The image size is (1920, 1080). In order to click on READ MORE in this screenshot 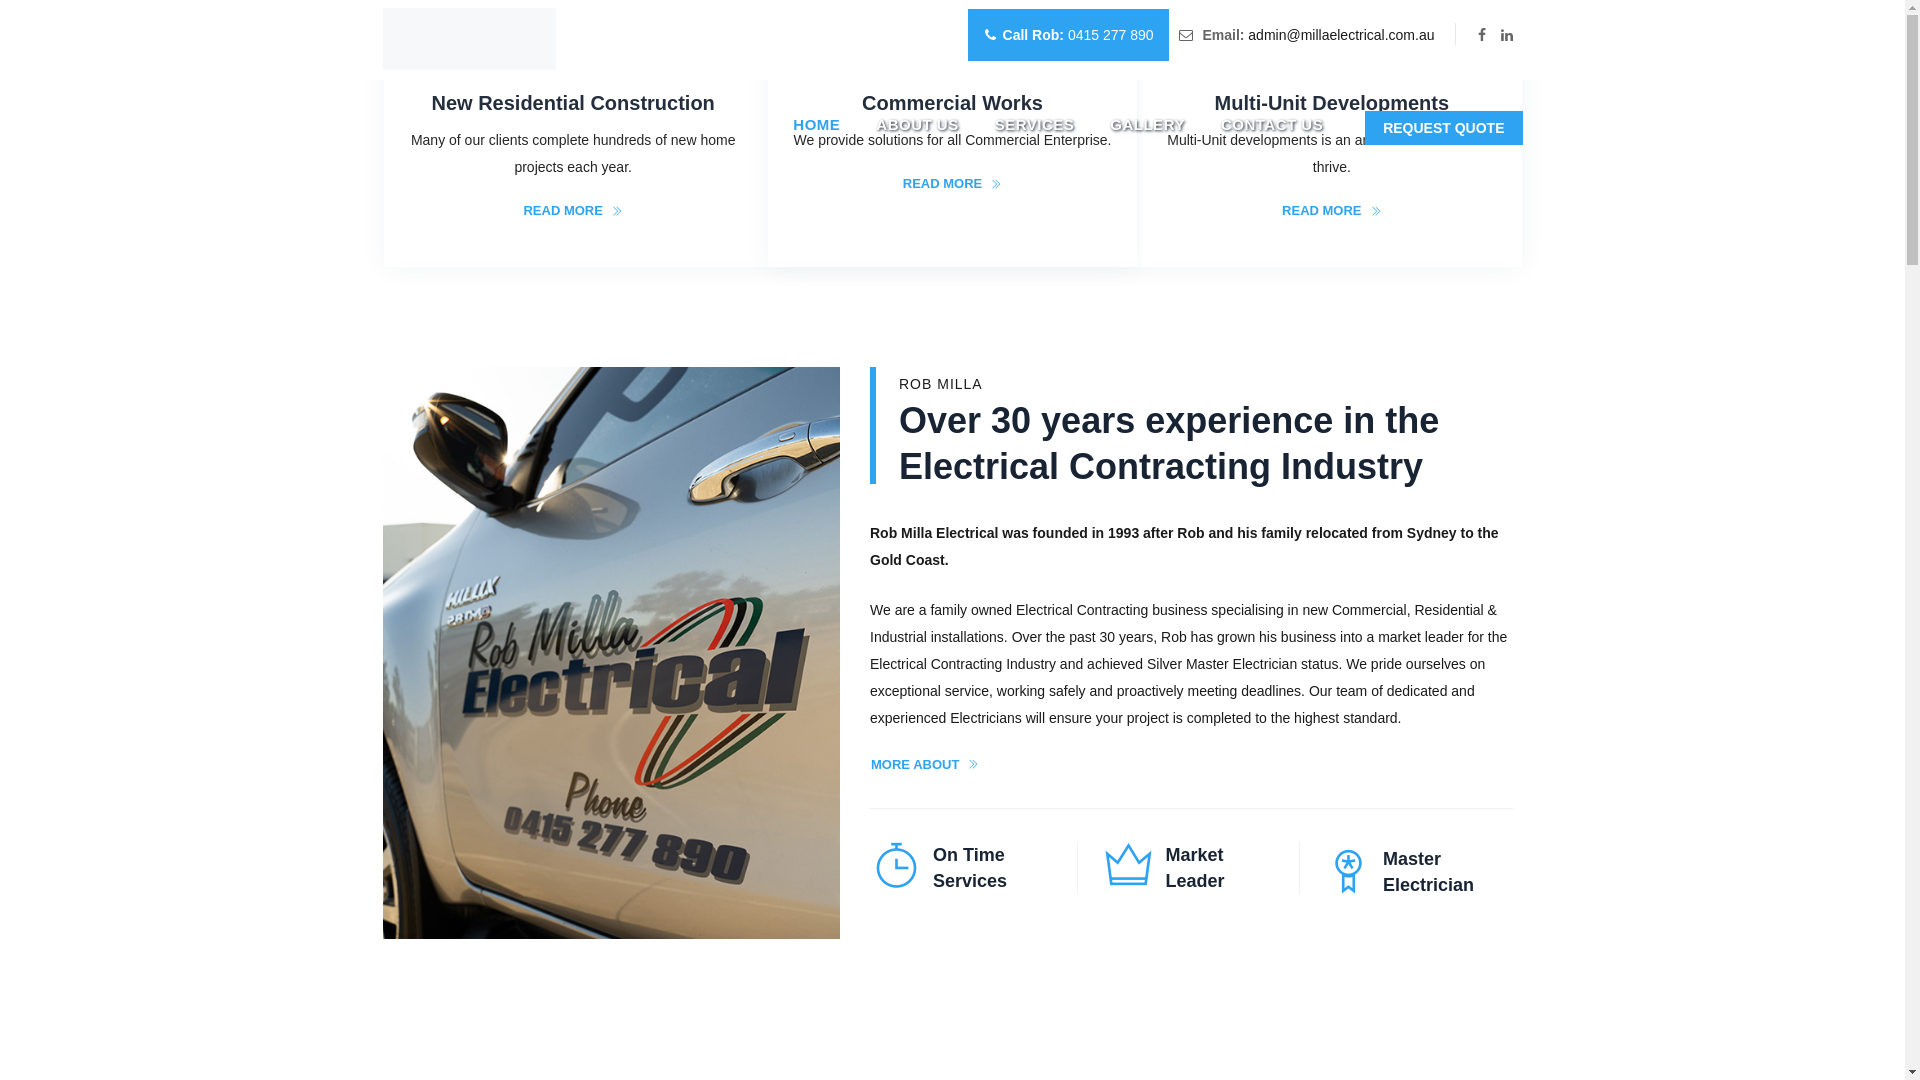, I will do `click(572, 210)`.